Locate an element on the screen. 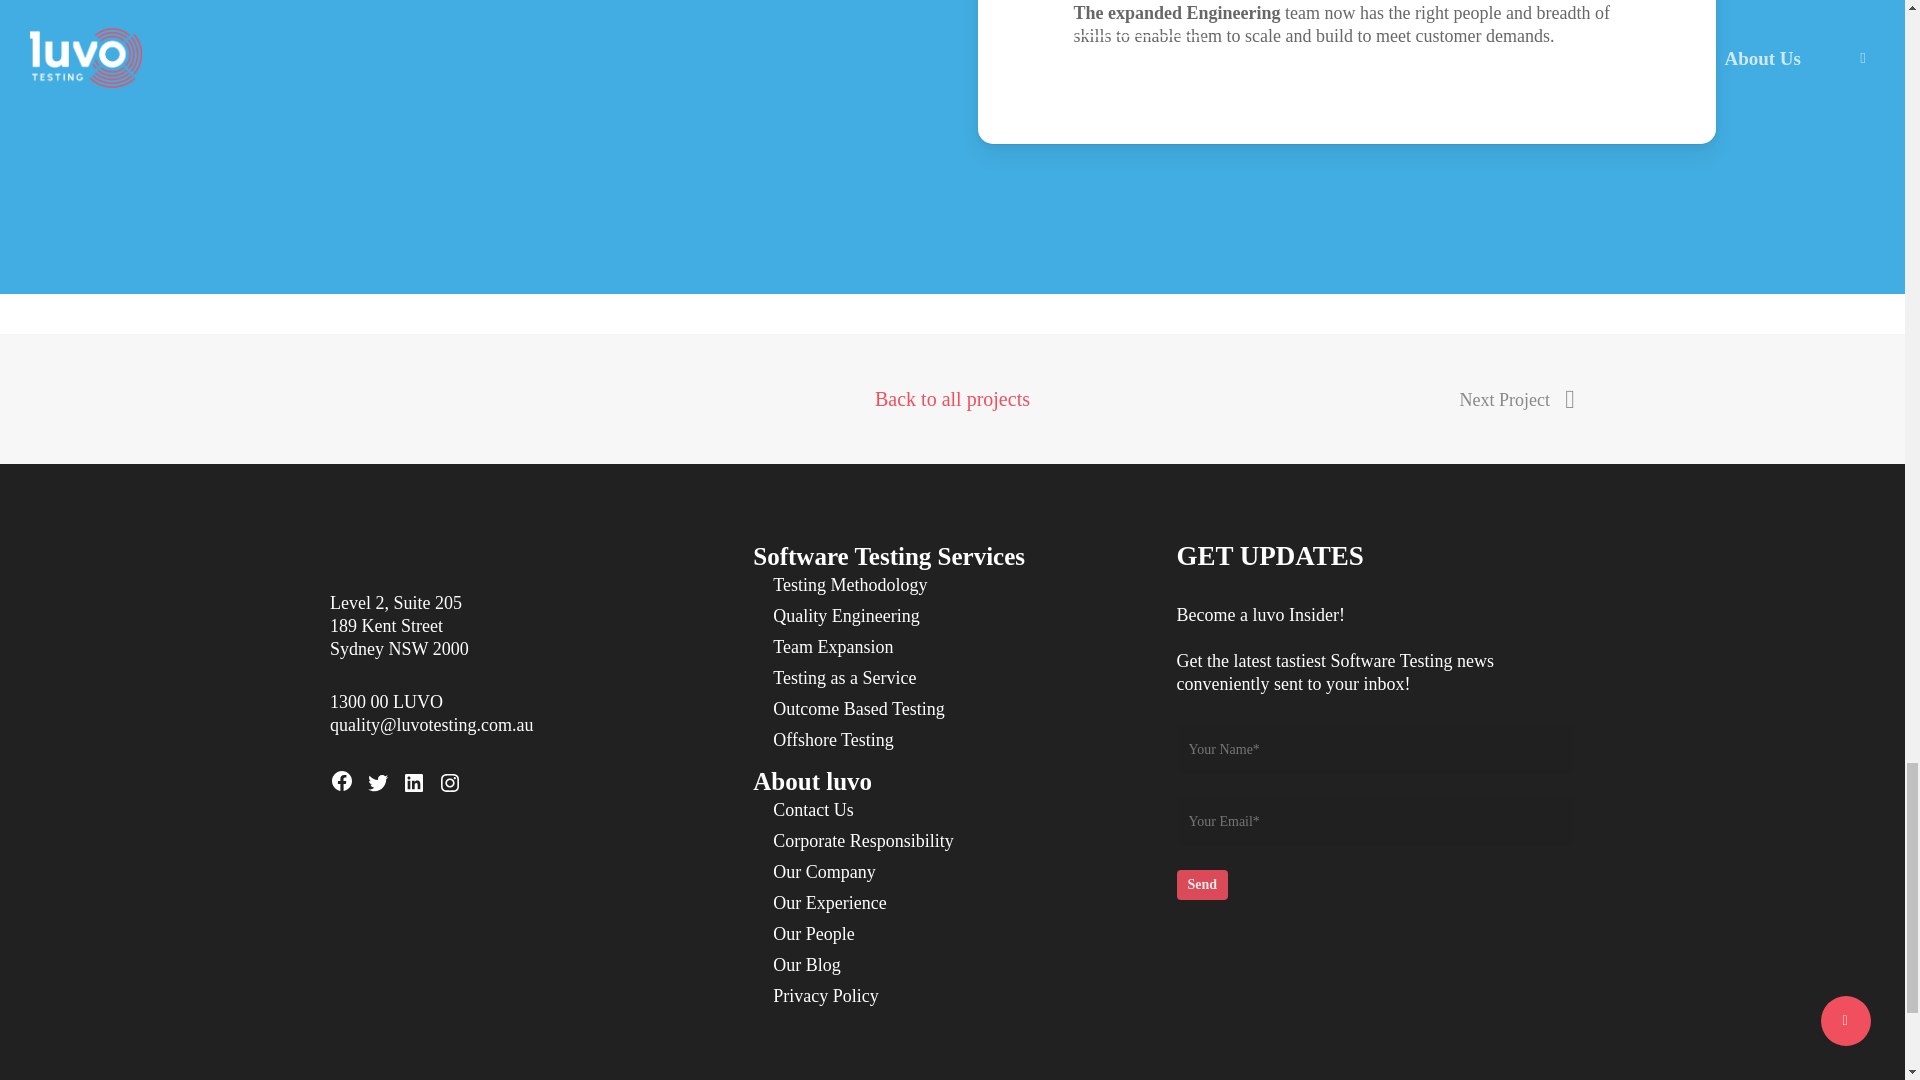  Send is located at coordinates (1202, 884).